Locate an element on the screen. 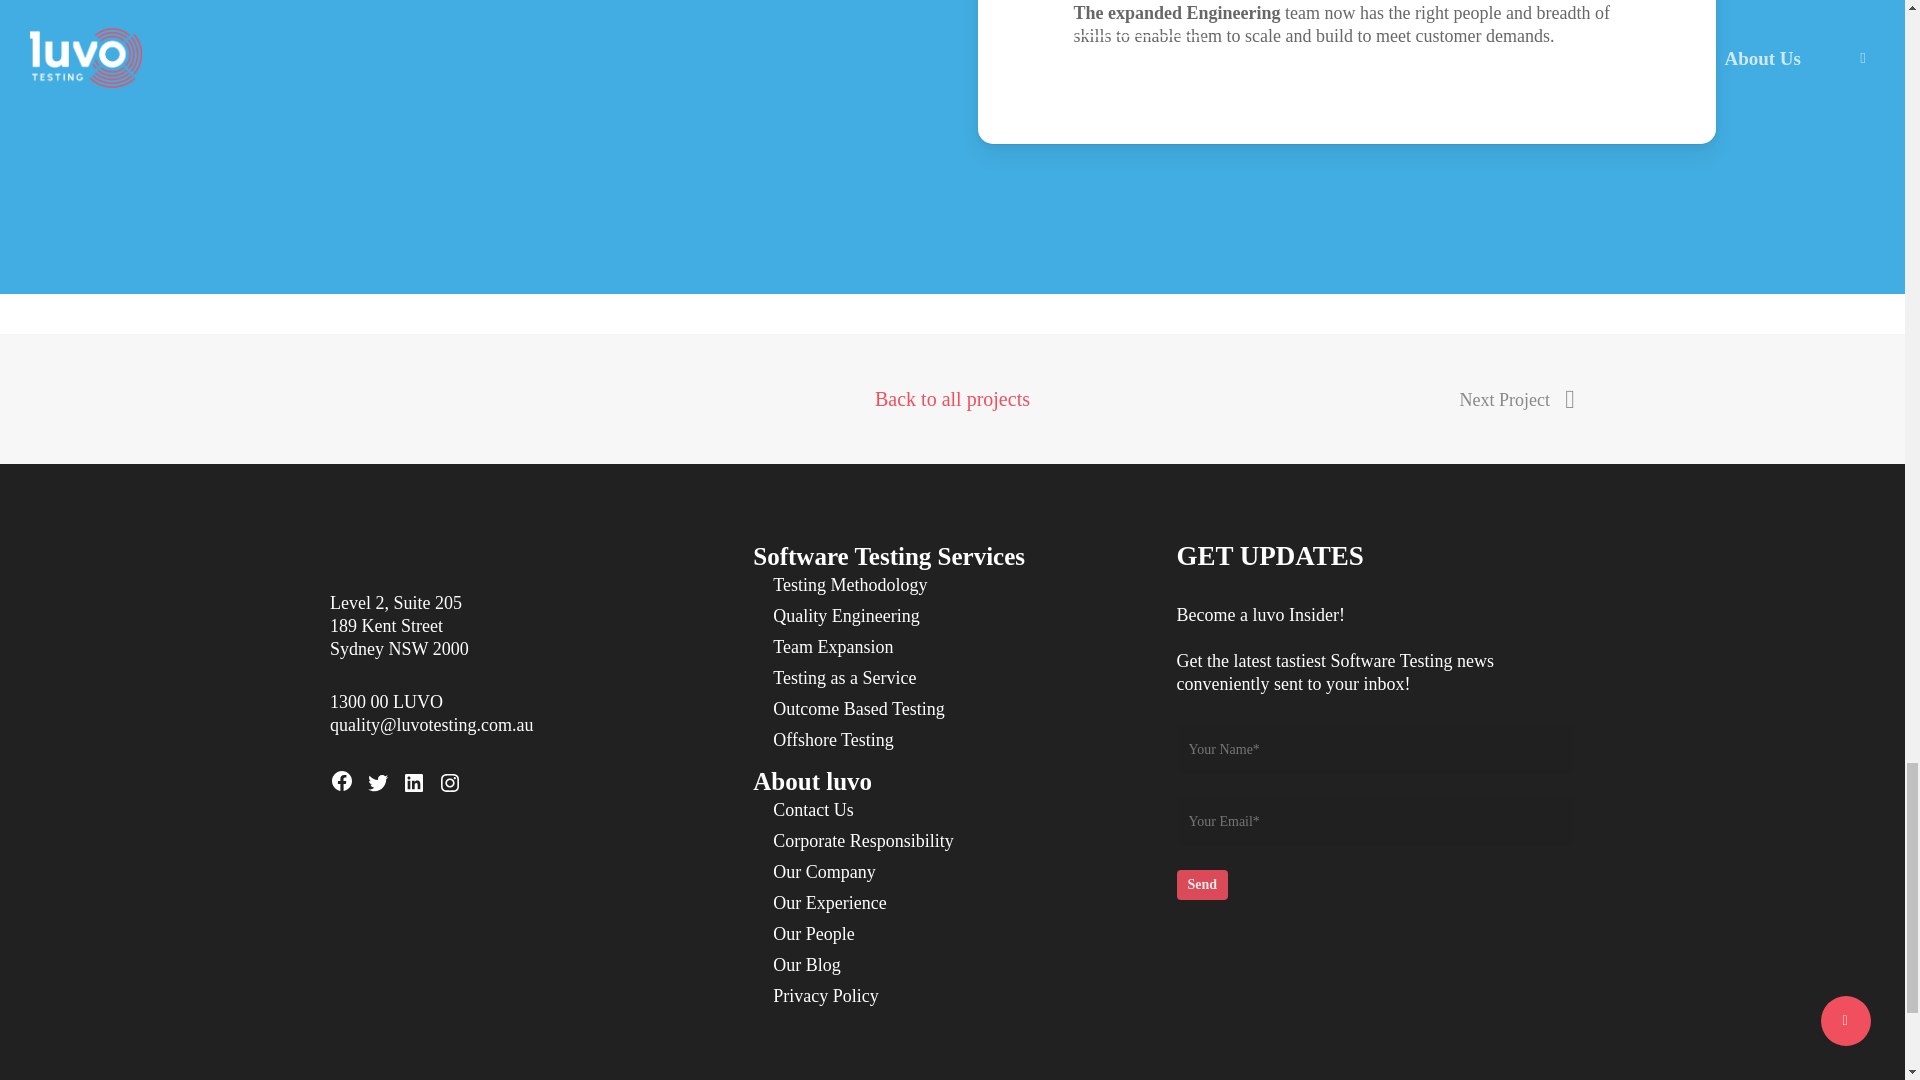  Send is located at coordinates (1202, 884).